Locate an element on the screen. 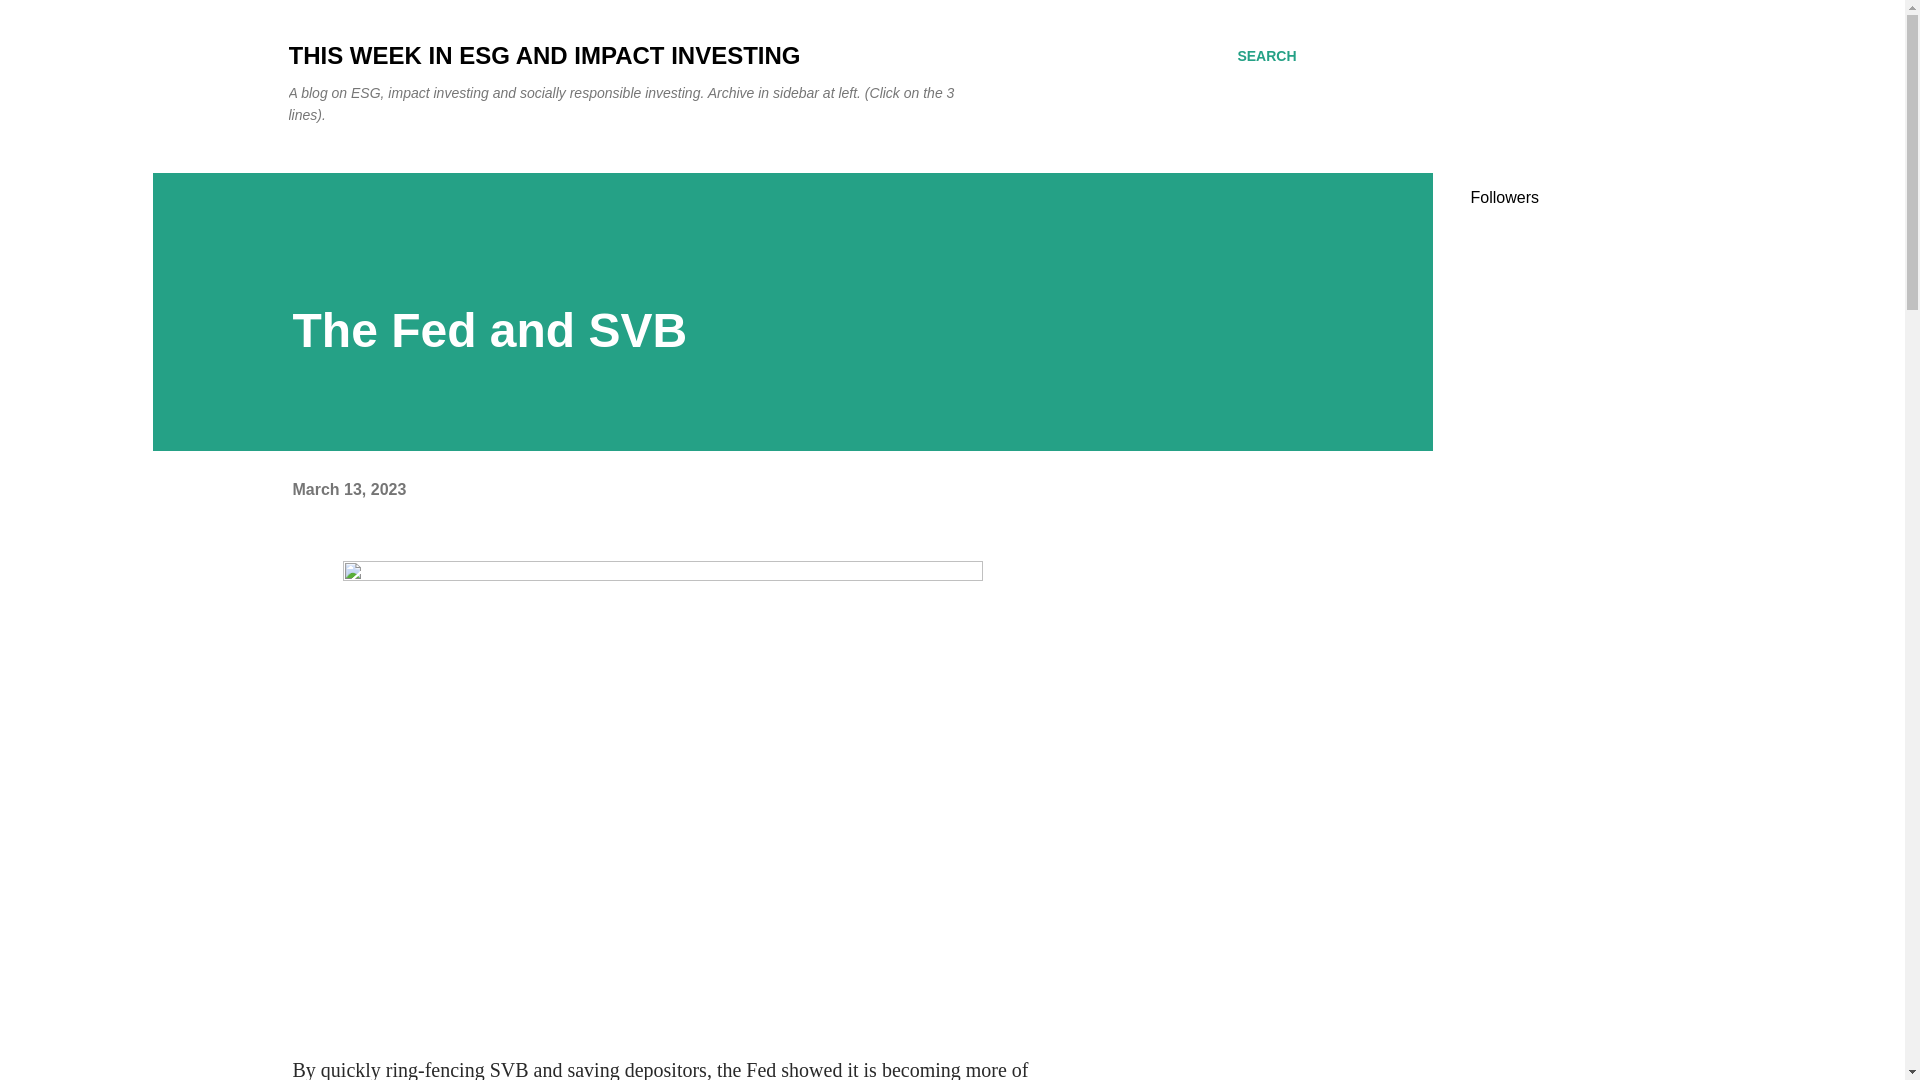 Image resolution: width=1920 pixels, height=1080 pixels. SEARCH is located at coordinates (1266, 56).